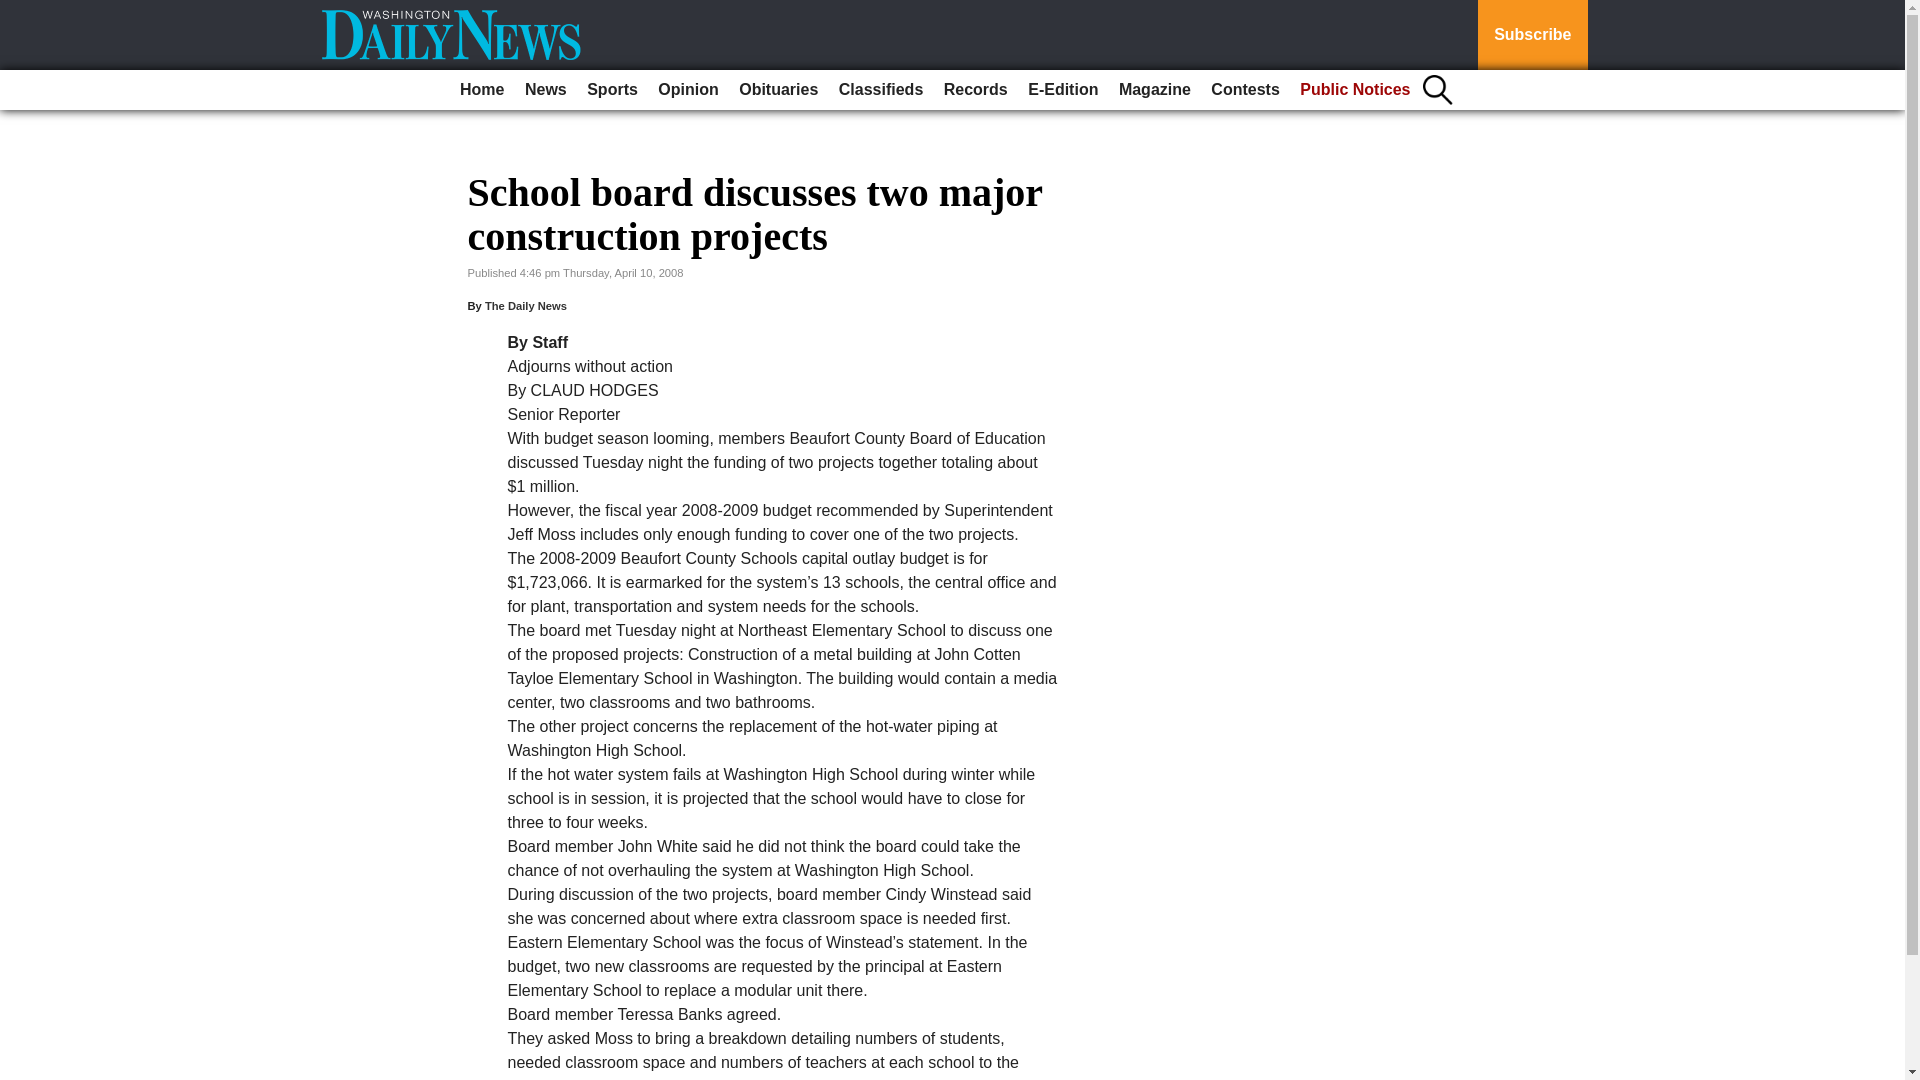 The height and width of the screenshot is (1080, 1920). I want to click on Opinion, so click(688, 90).